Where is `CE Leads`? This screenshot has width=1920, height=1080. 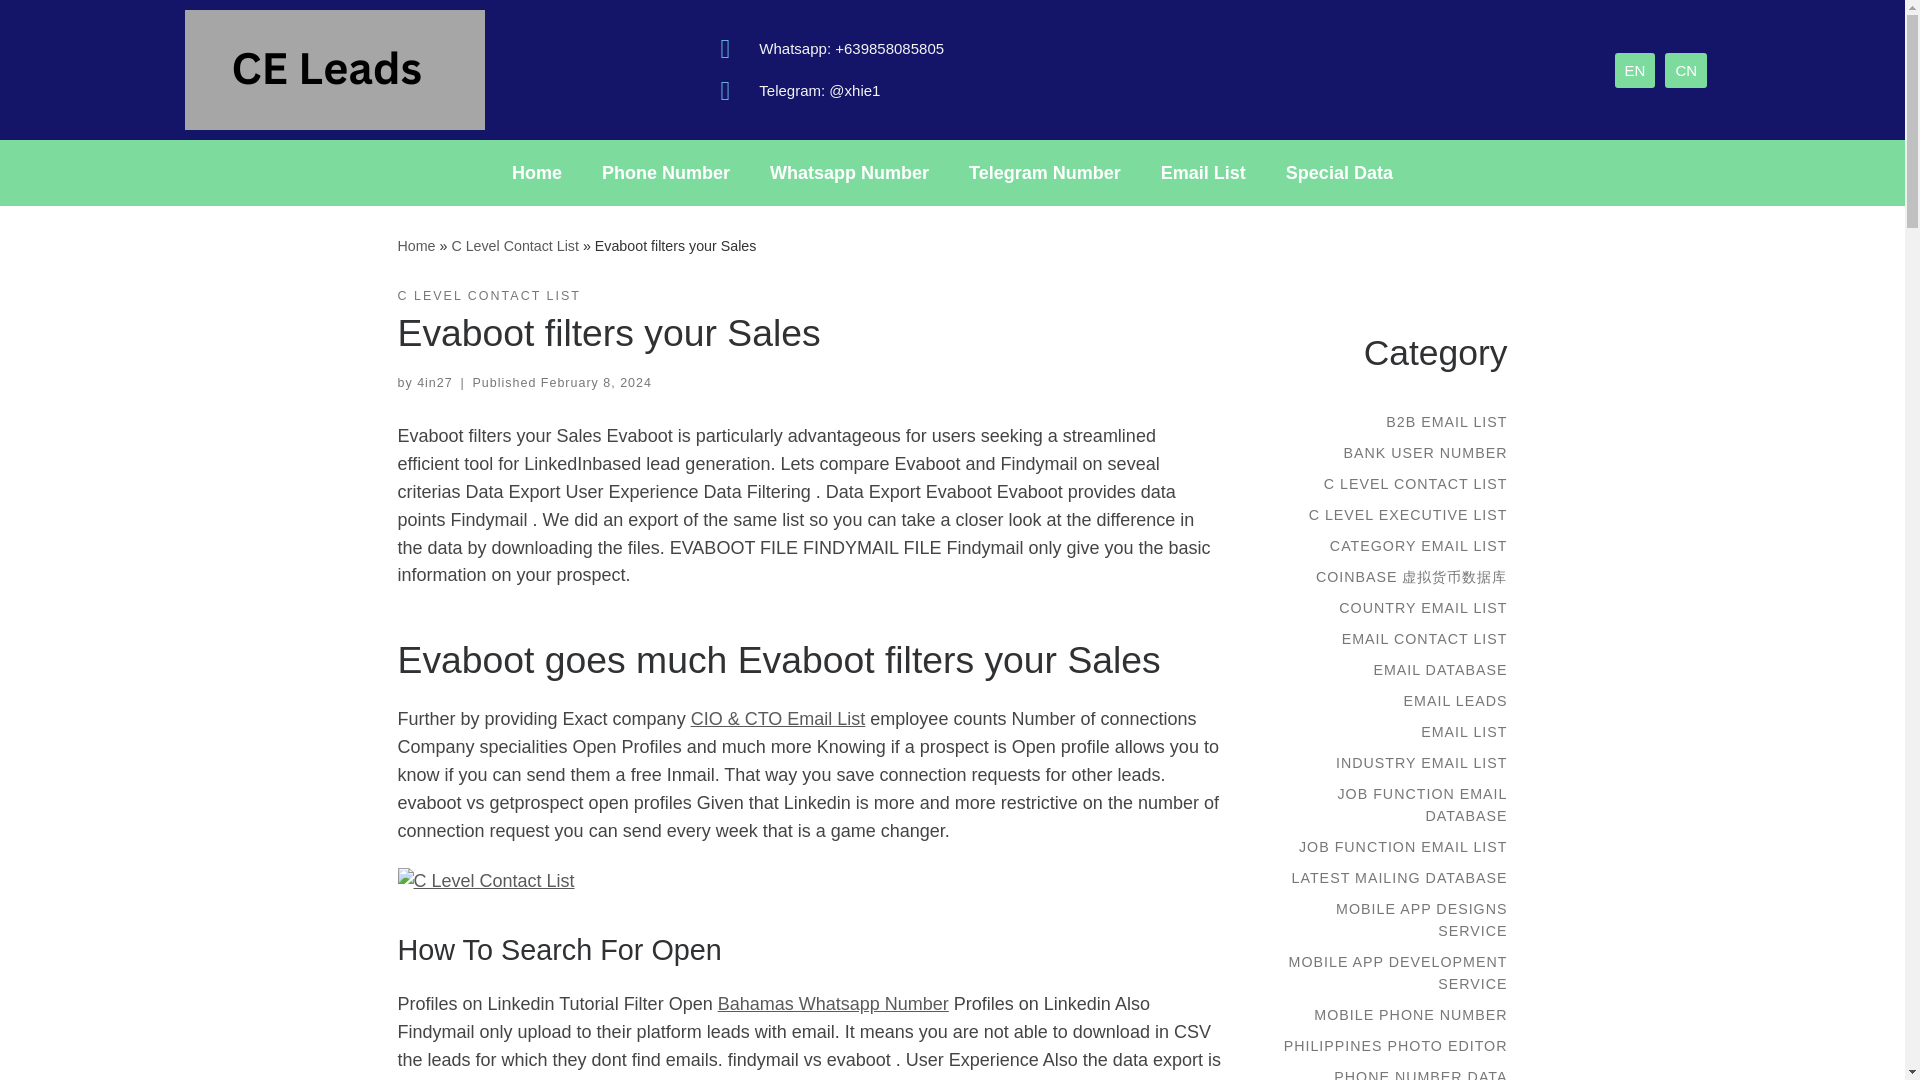
CE Leads is located at coordinates (416, 245).